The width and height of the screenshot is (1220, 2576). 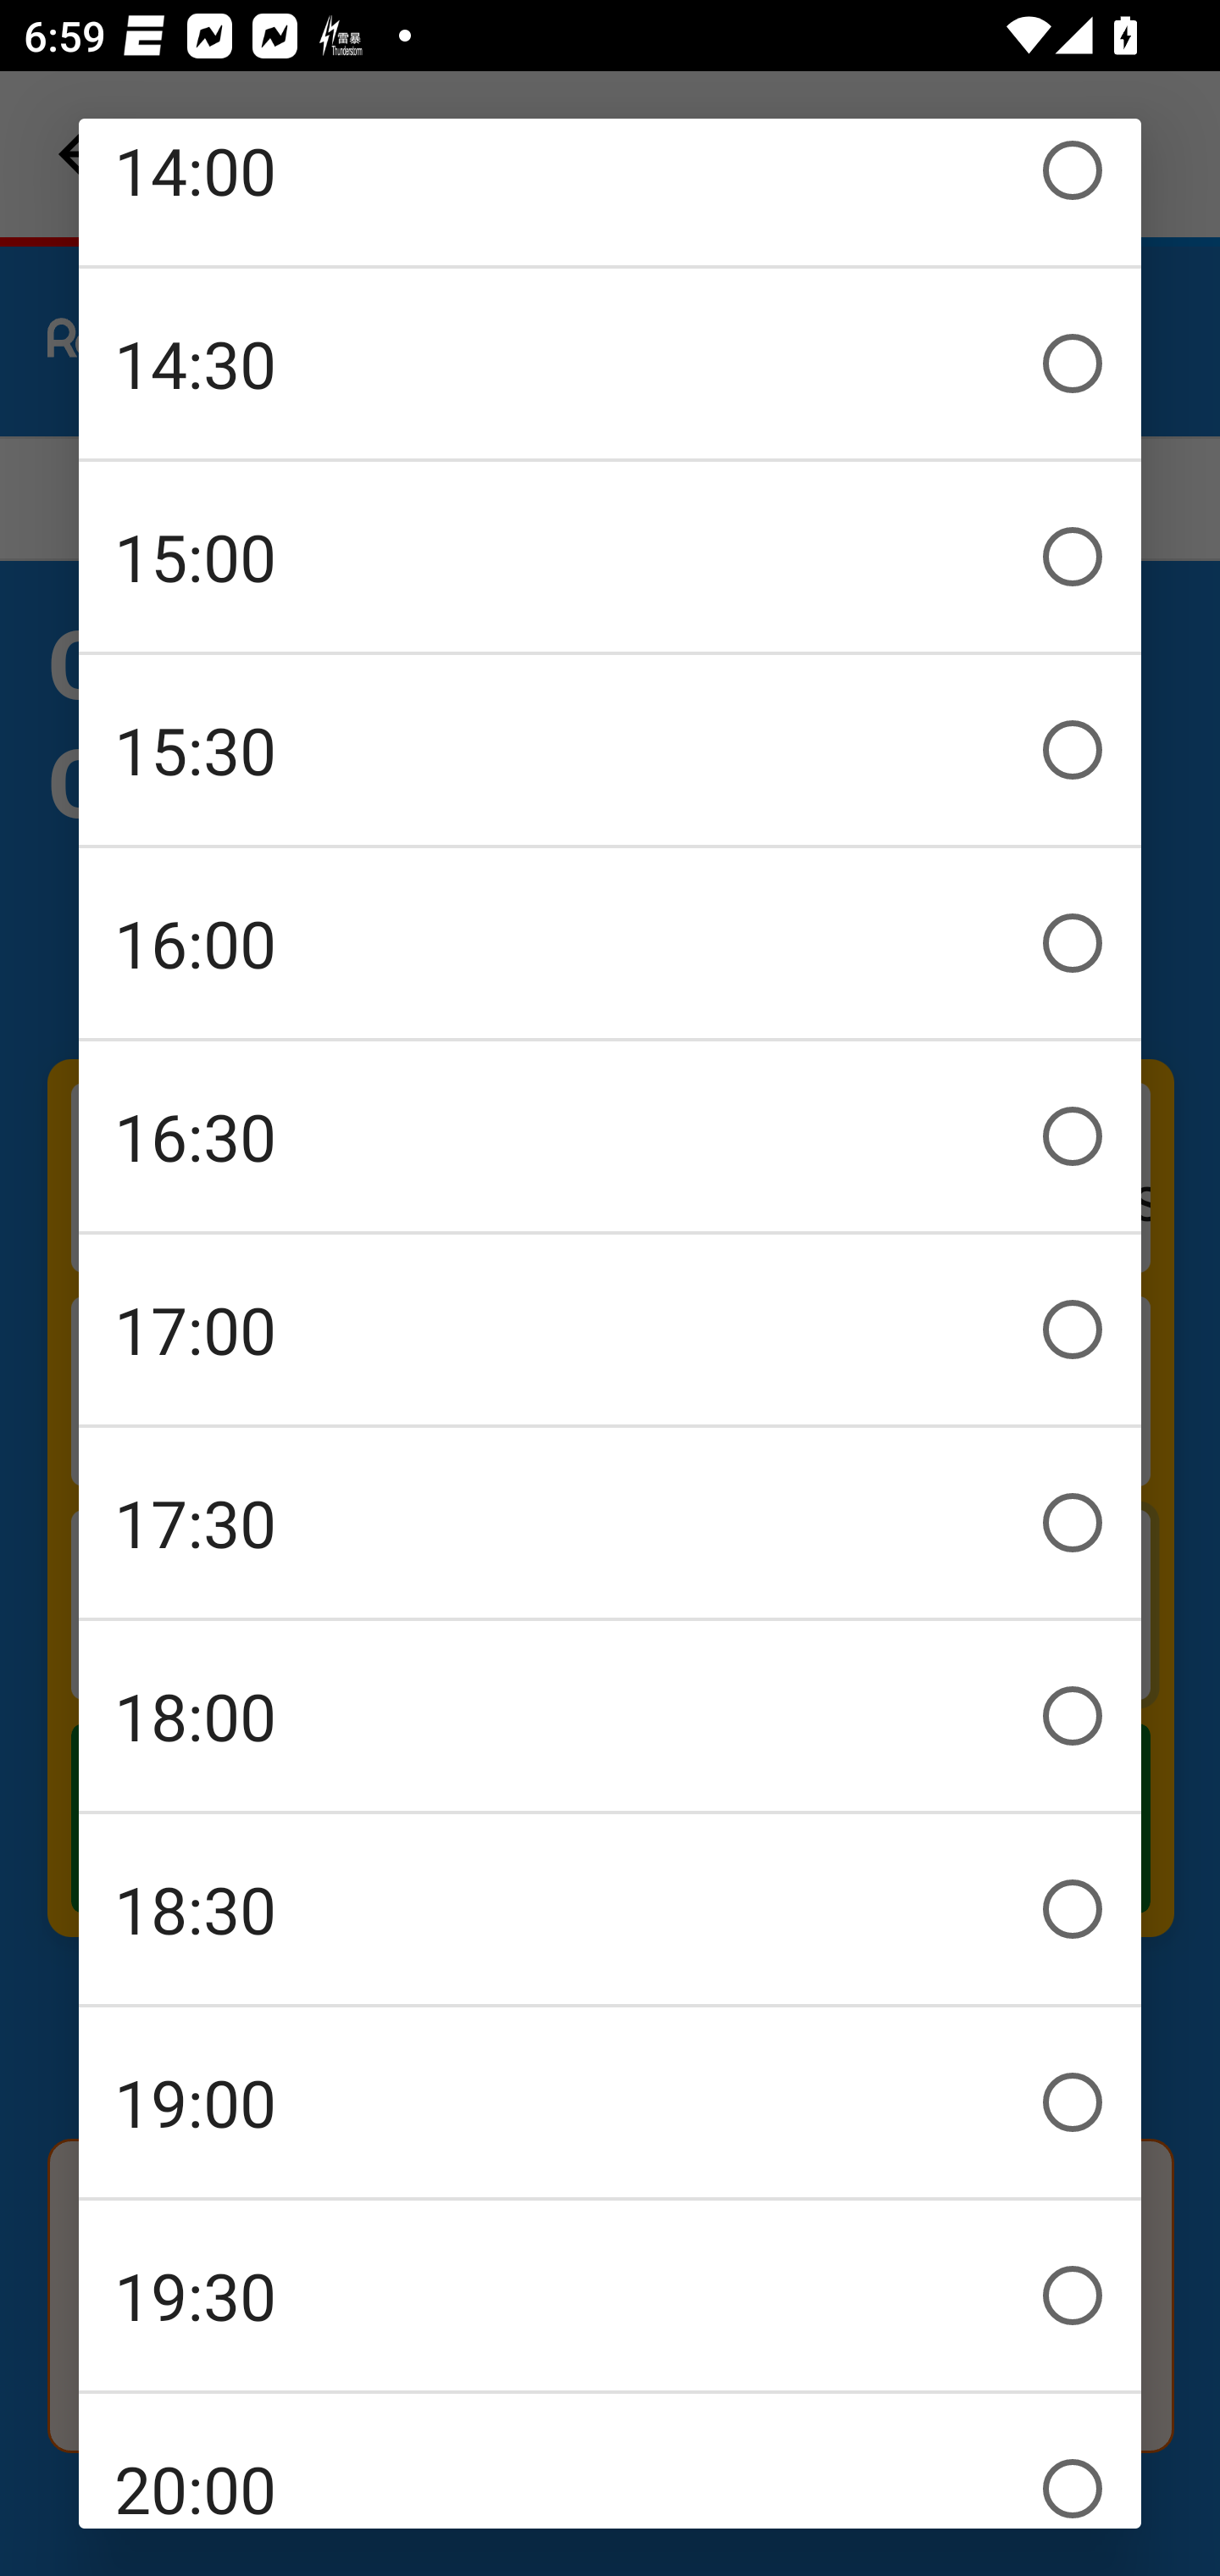 What do you see at coordinates (610, 556) in the screenshot?
I see `15:00` at bounding box center [610, 556].